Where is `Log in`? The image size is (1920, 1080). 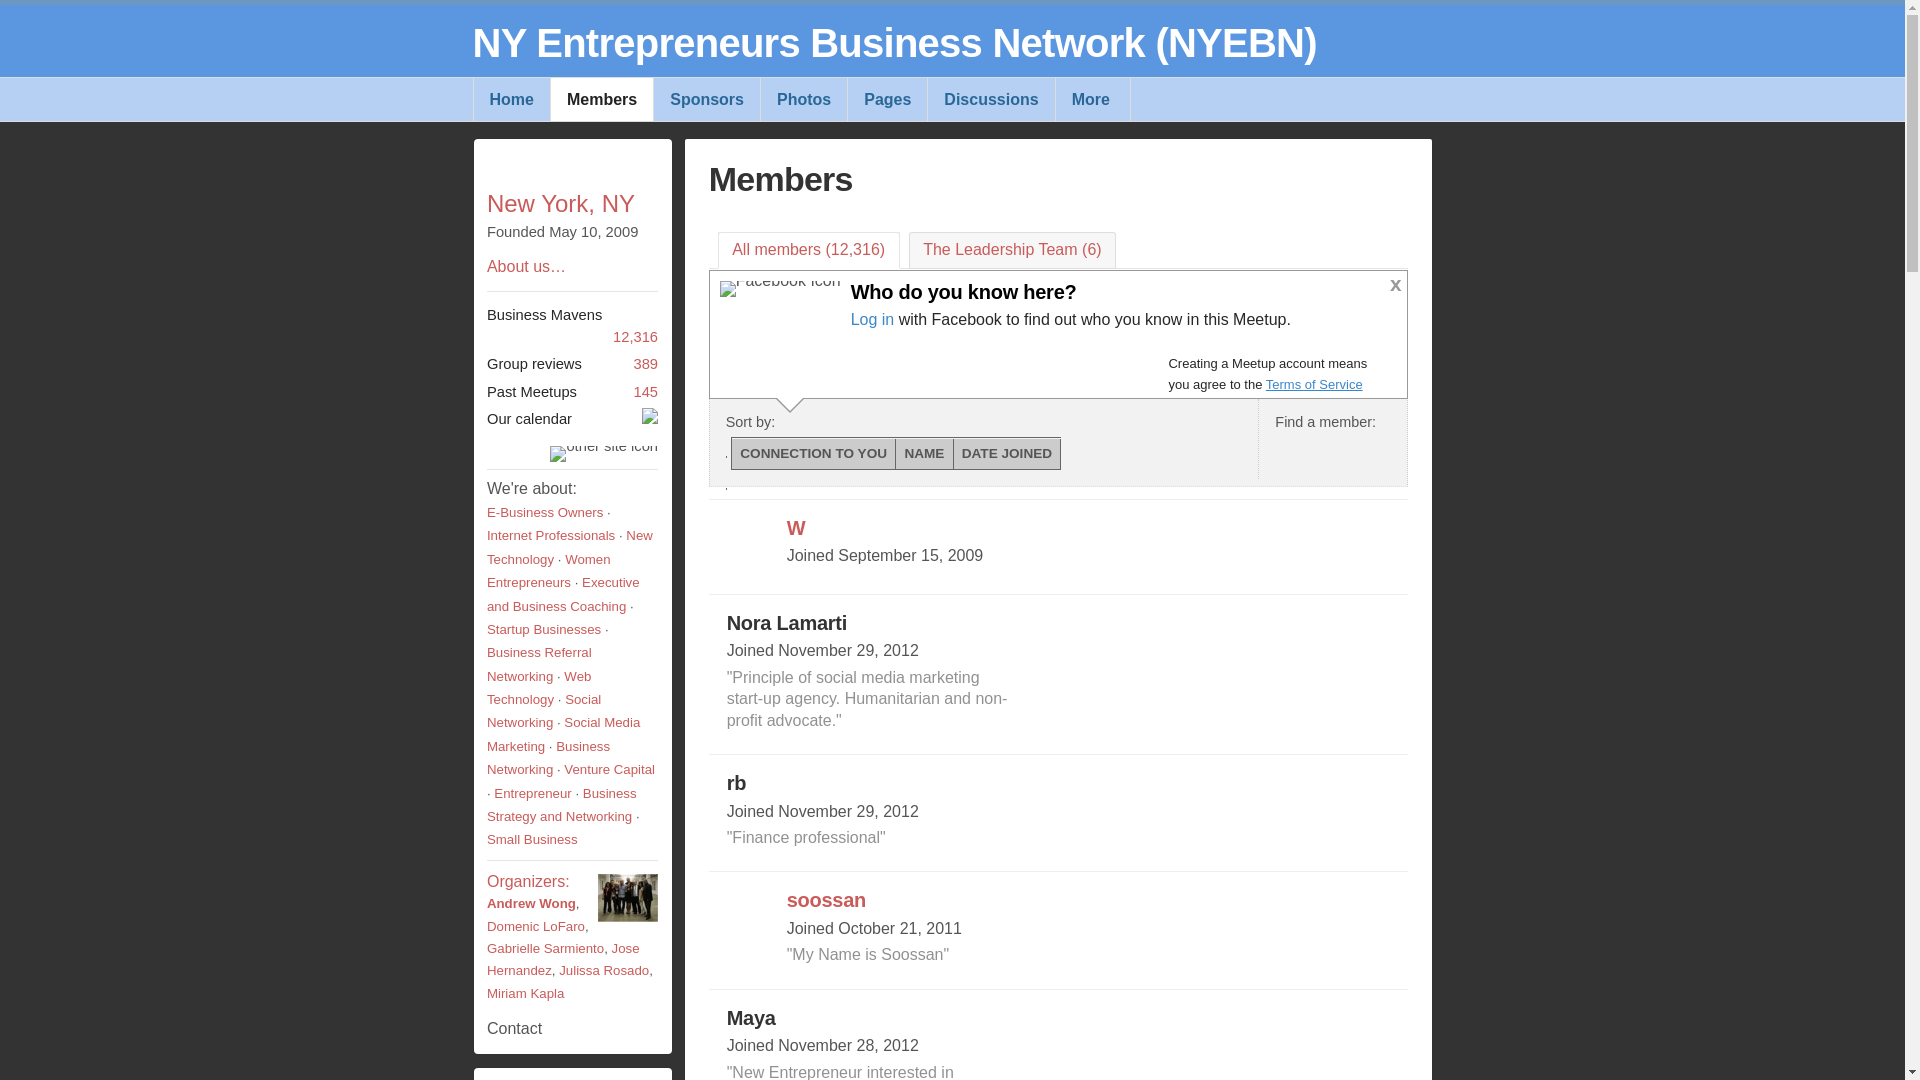 Log in is located at coordinates (872, 320).